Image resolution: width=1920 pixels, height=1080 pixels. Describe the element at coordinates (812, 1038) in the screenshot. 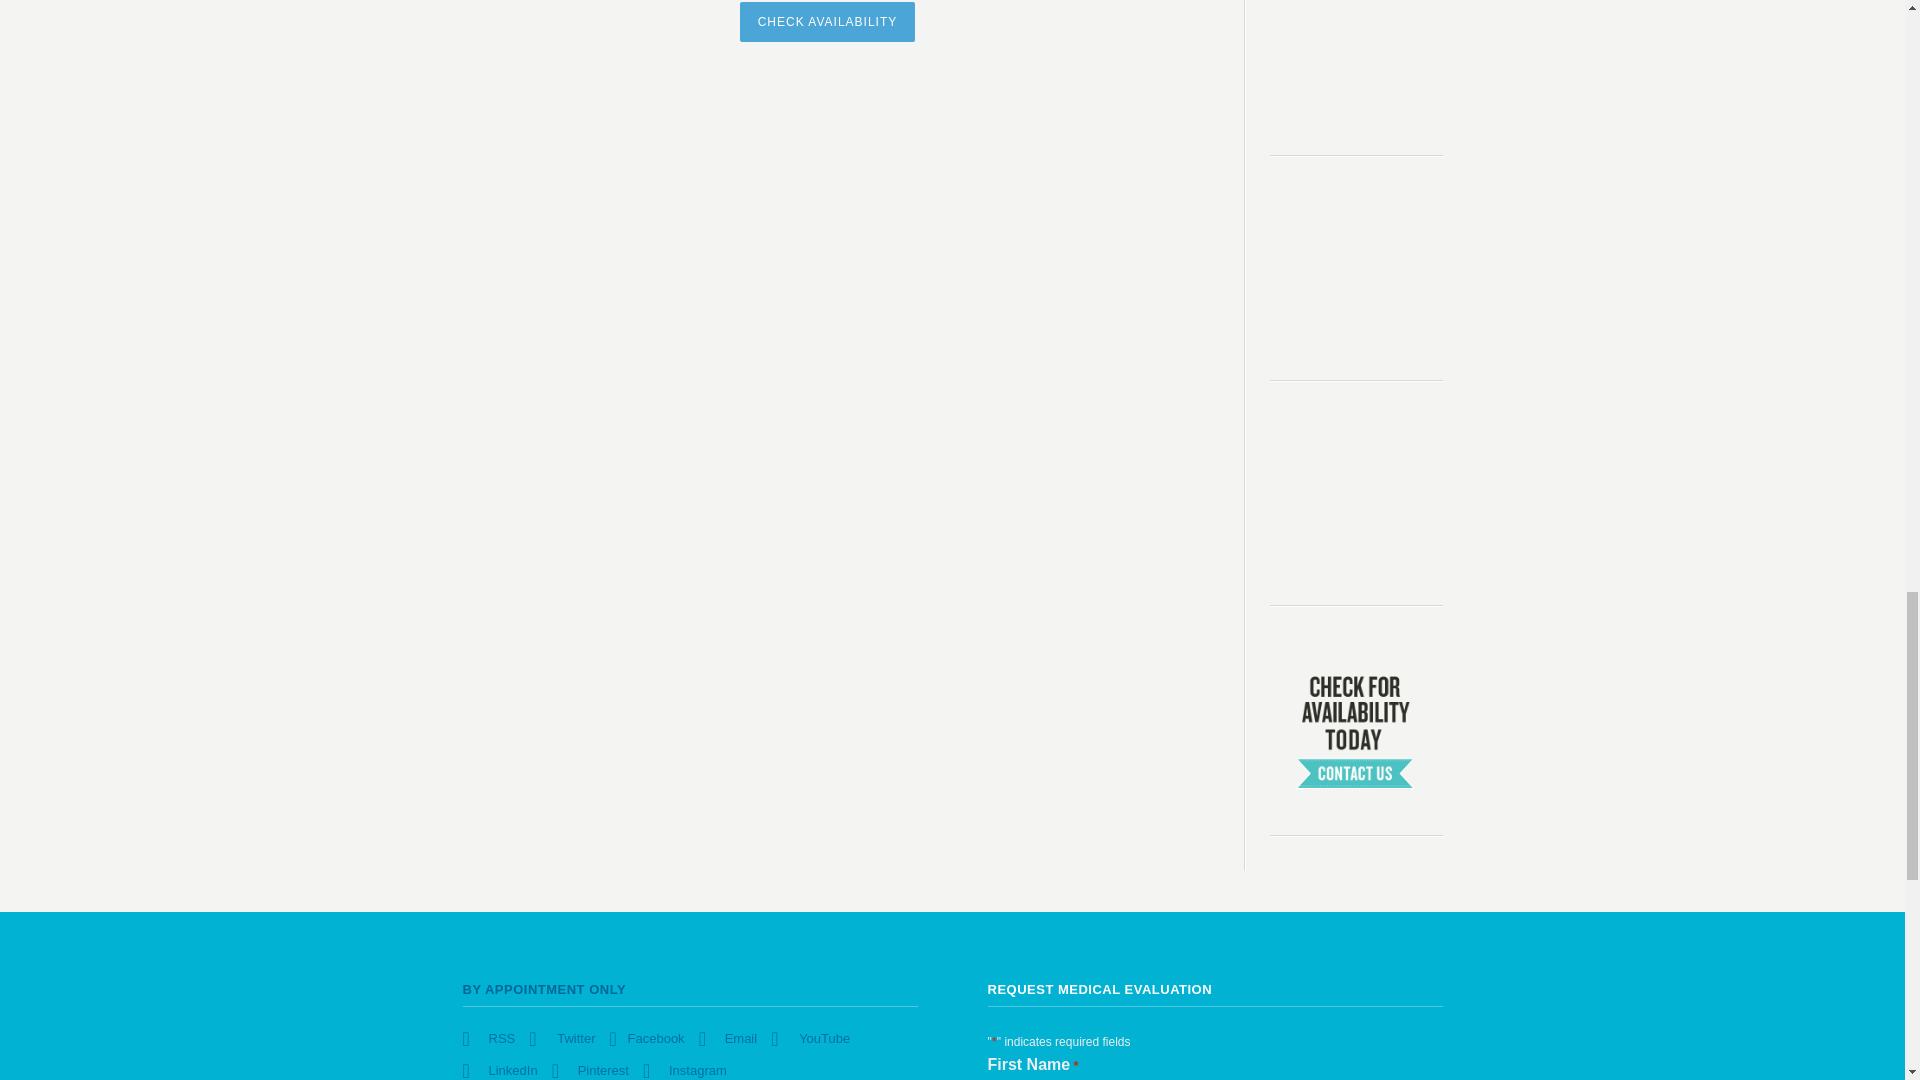

I see `YouTube` at that location.